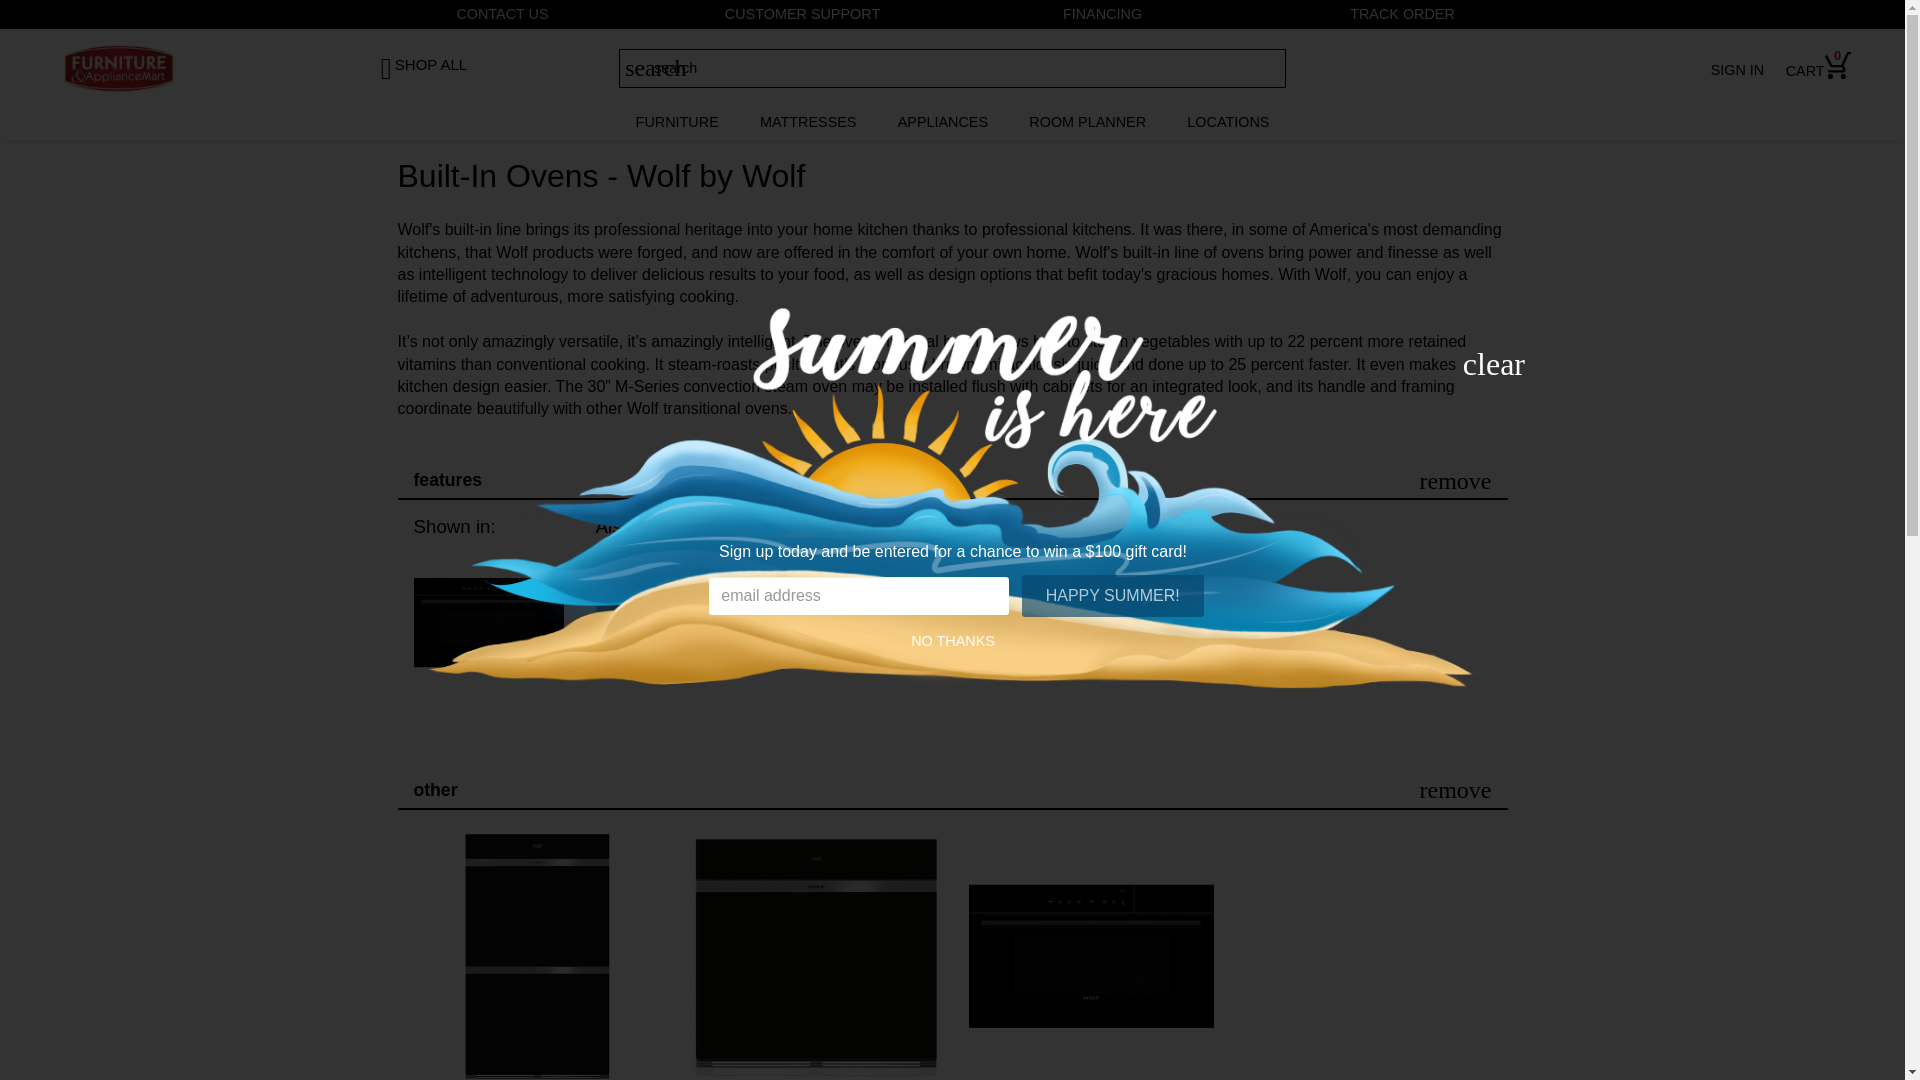 This screenshot has width=1920, height=1080. Describe the element at coordinates (440, 60) in the screenshot. I see `SHOP ALL` at that location.